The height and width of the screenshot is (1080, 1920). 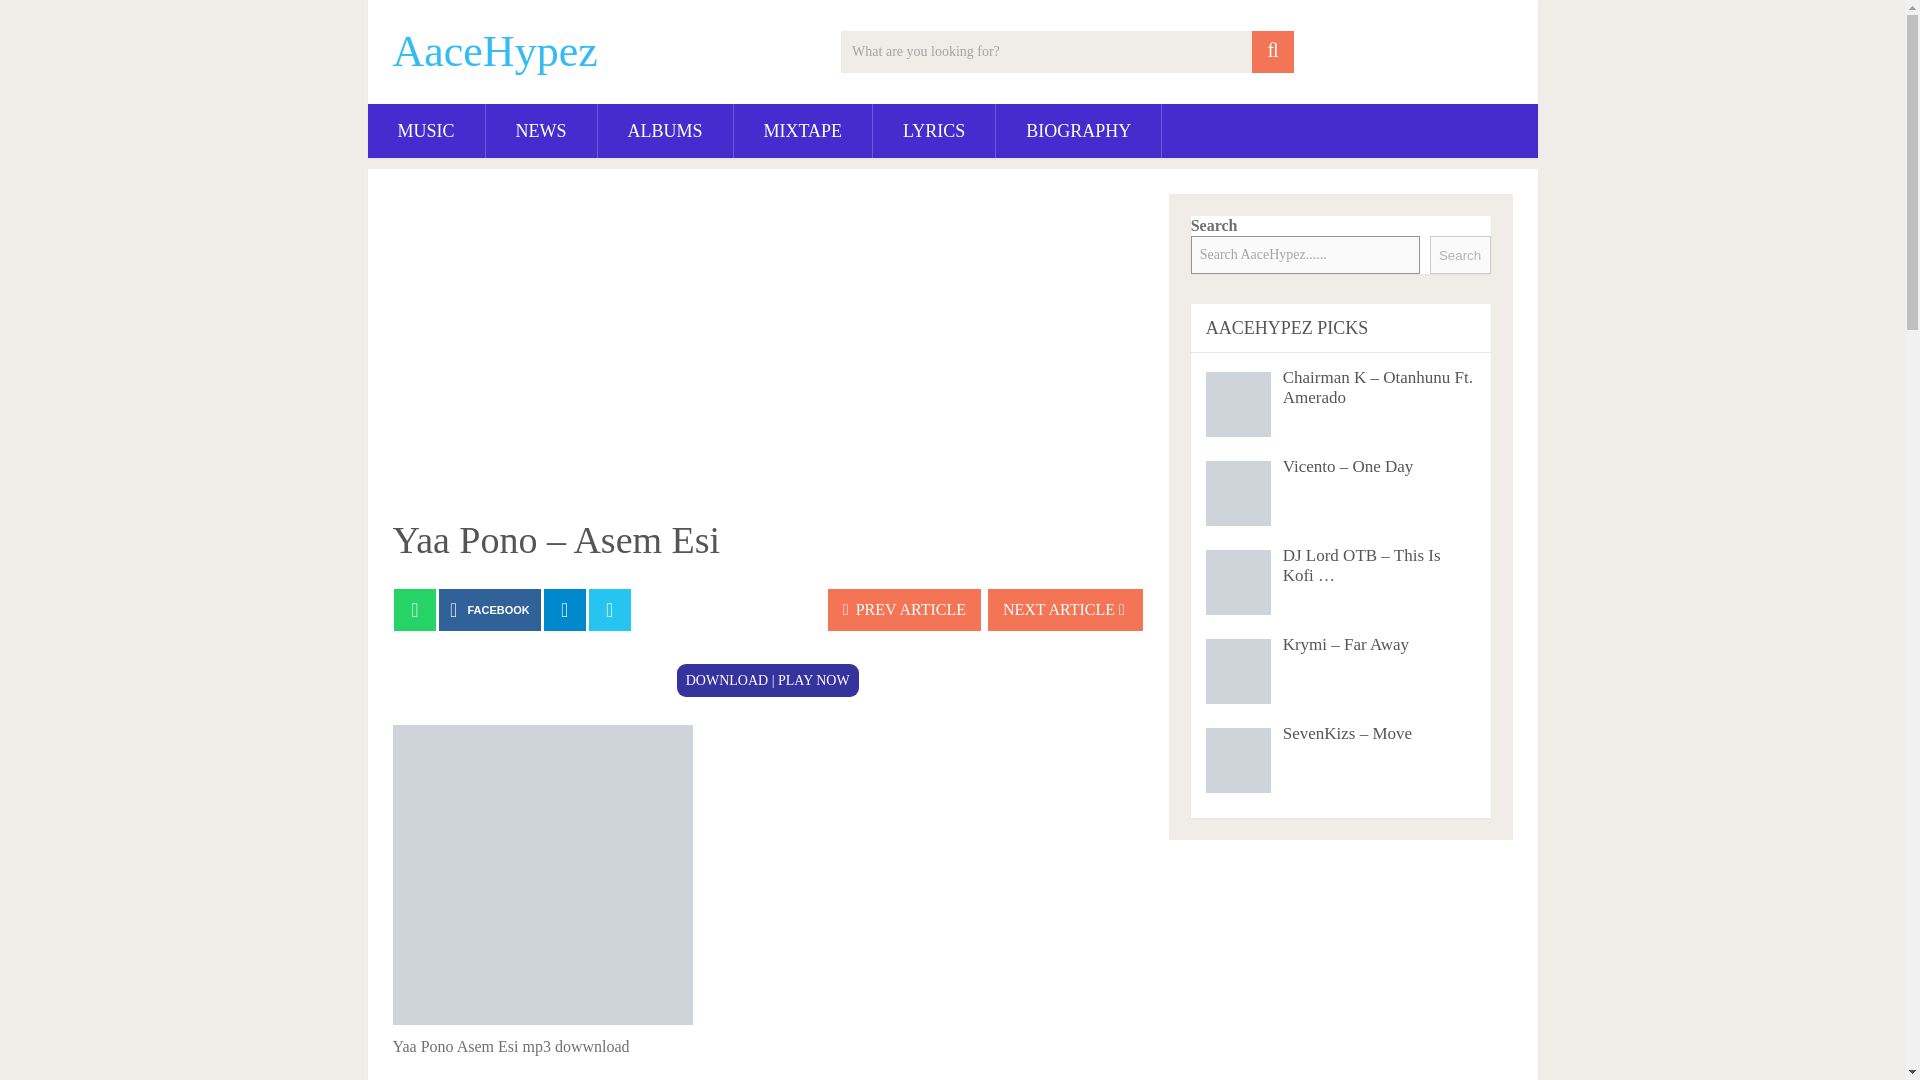 What do you see at coordinates (426, 130) in the screenshot?
I see `MUSIC` at bounding box center [426, 130].